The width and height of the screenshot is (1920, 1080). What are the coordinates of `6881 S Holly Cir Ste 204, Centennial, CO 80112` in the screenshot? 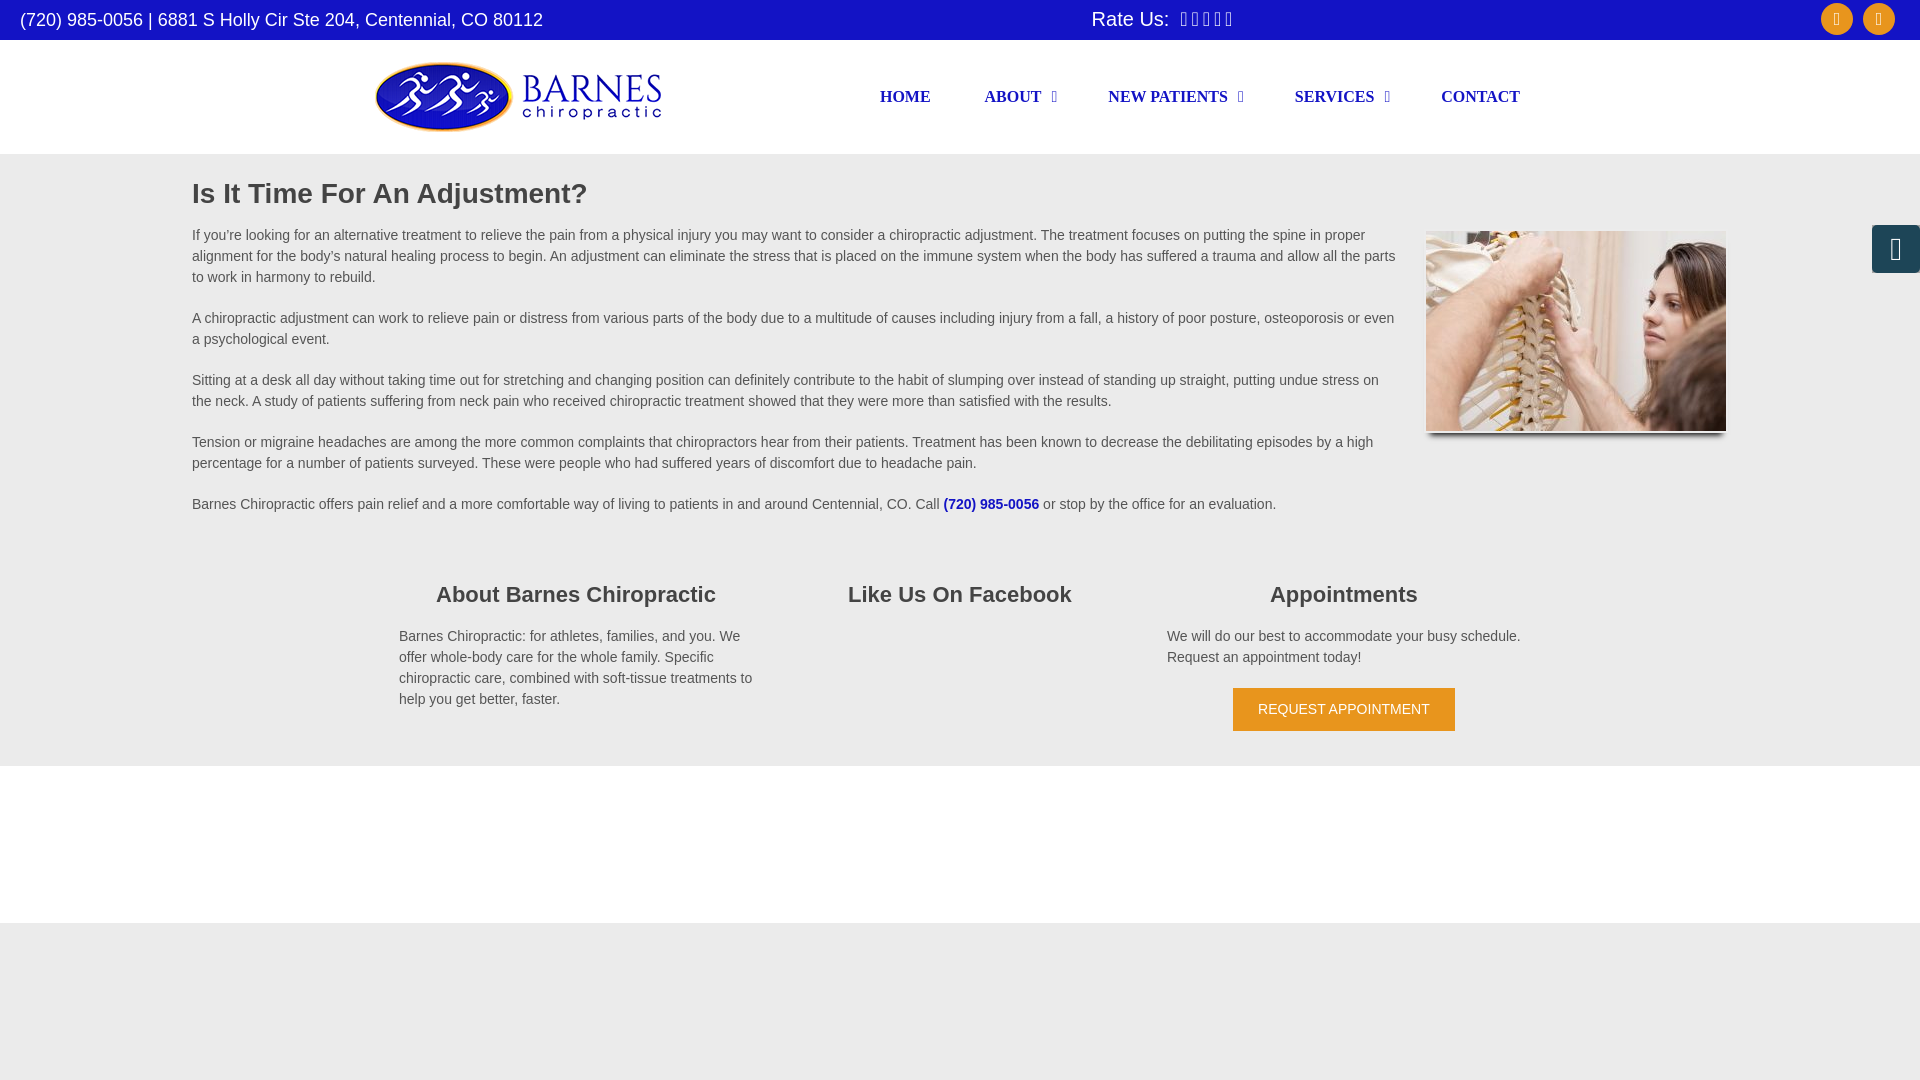 It's located at (1069, 847).